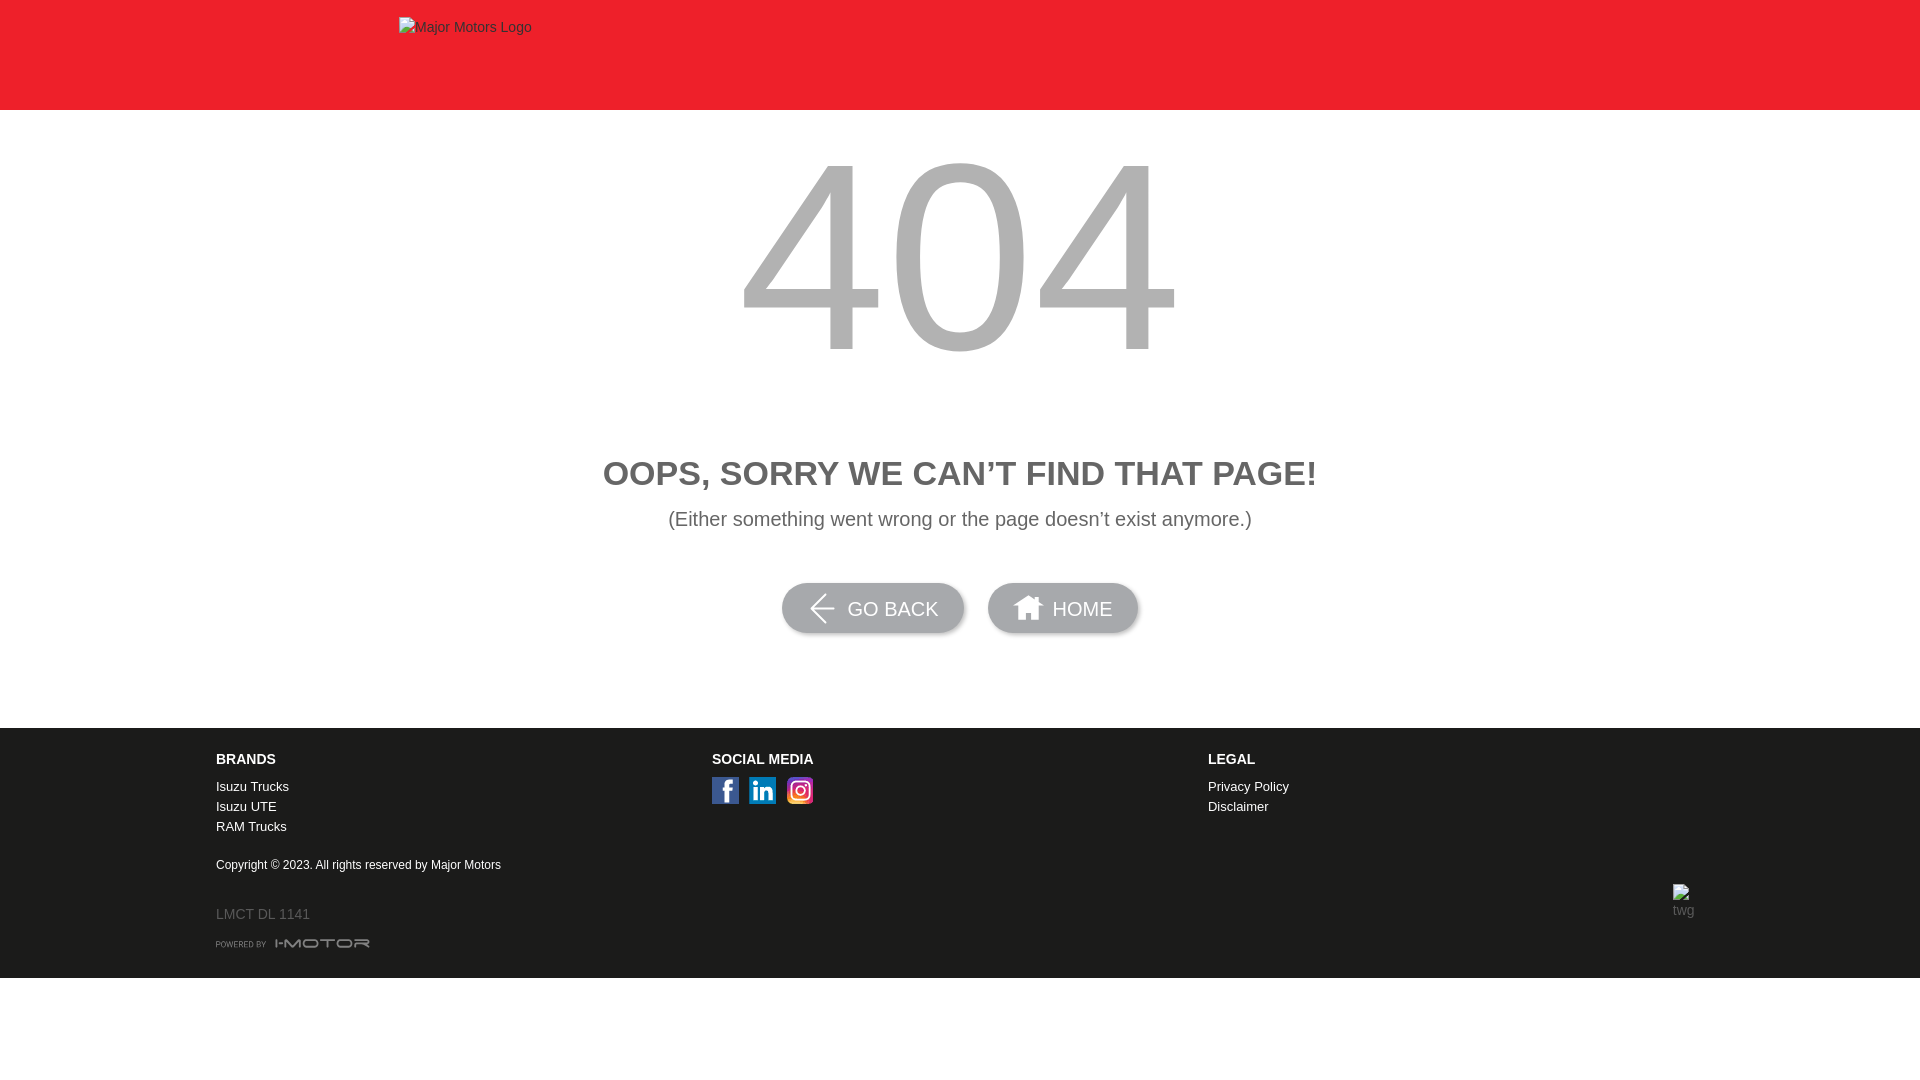 This screenshot has height=1080, width=1920. What do you see at coordinates (460, 787) in the screenshot?
I see `Isuzu Trucks` at bounding box center [460, 787].